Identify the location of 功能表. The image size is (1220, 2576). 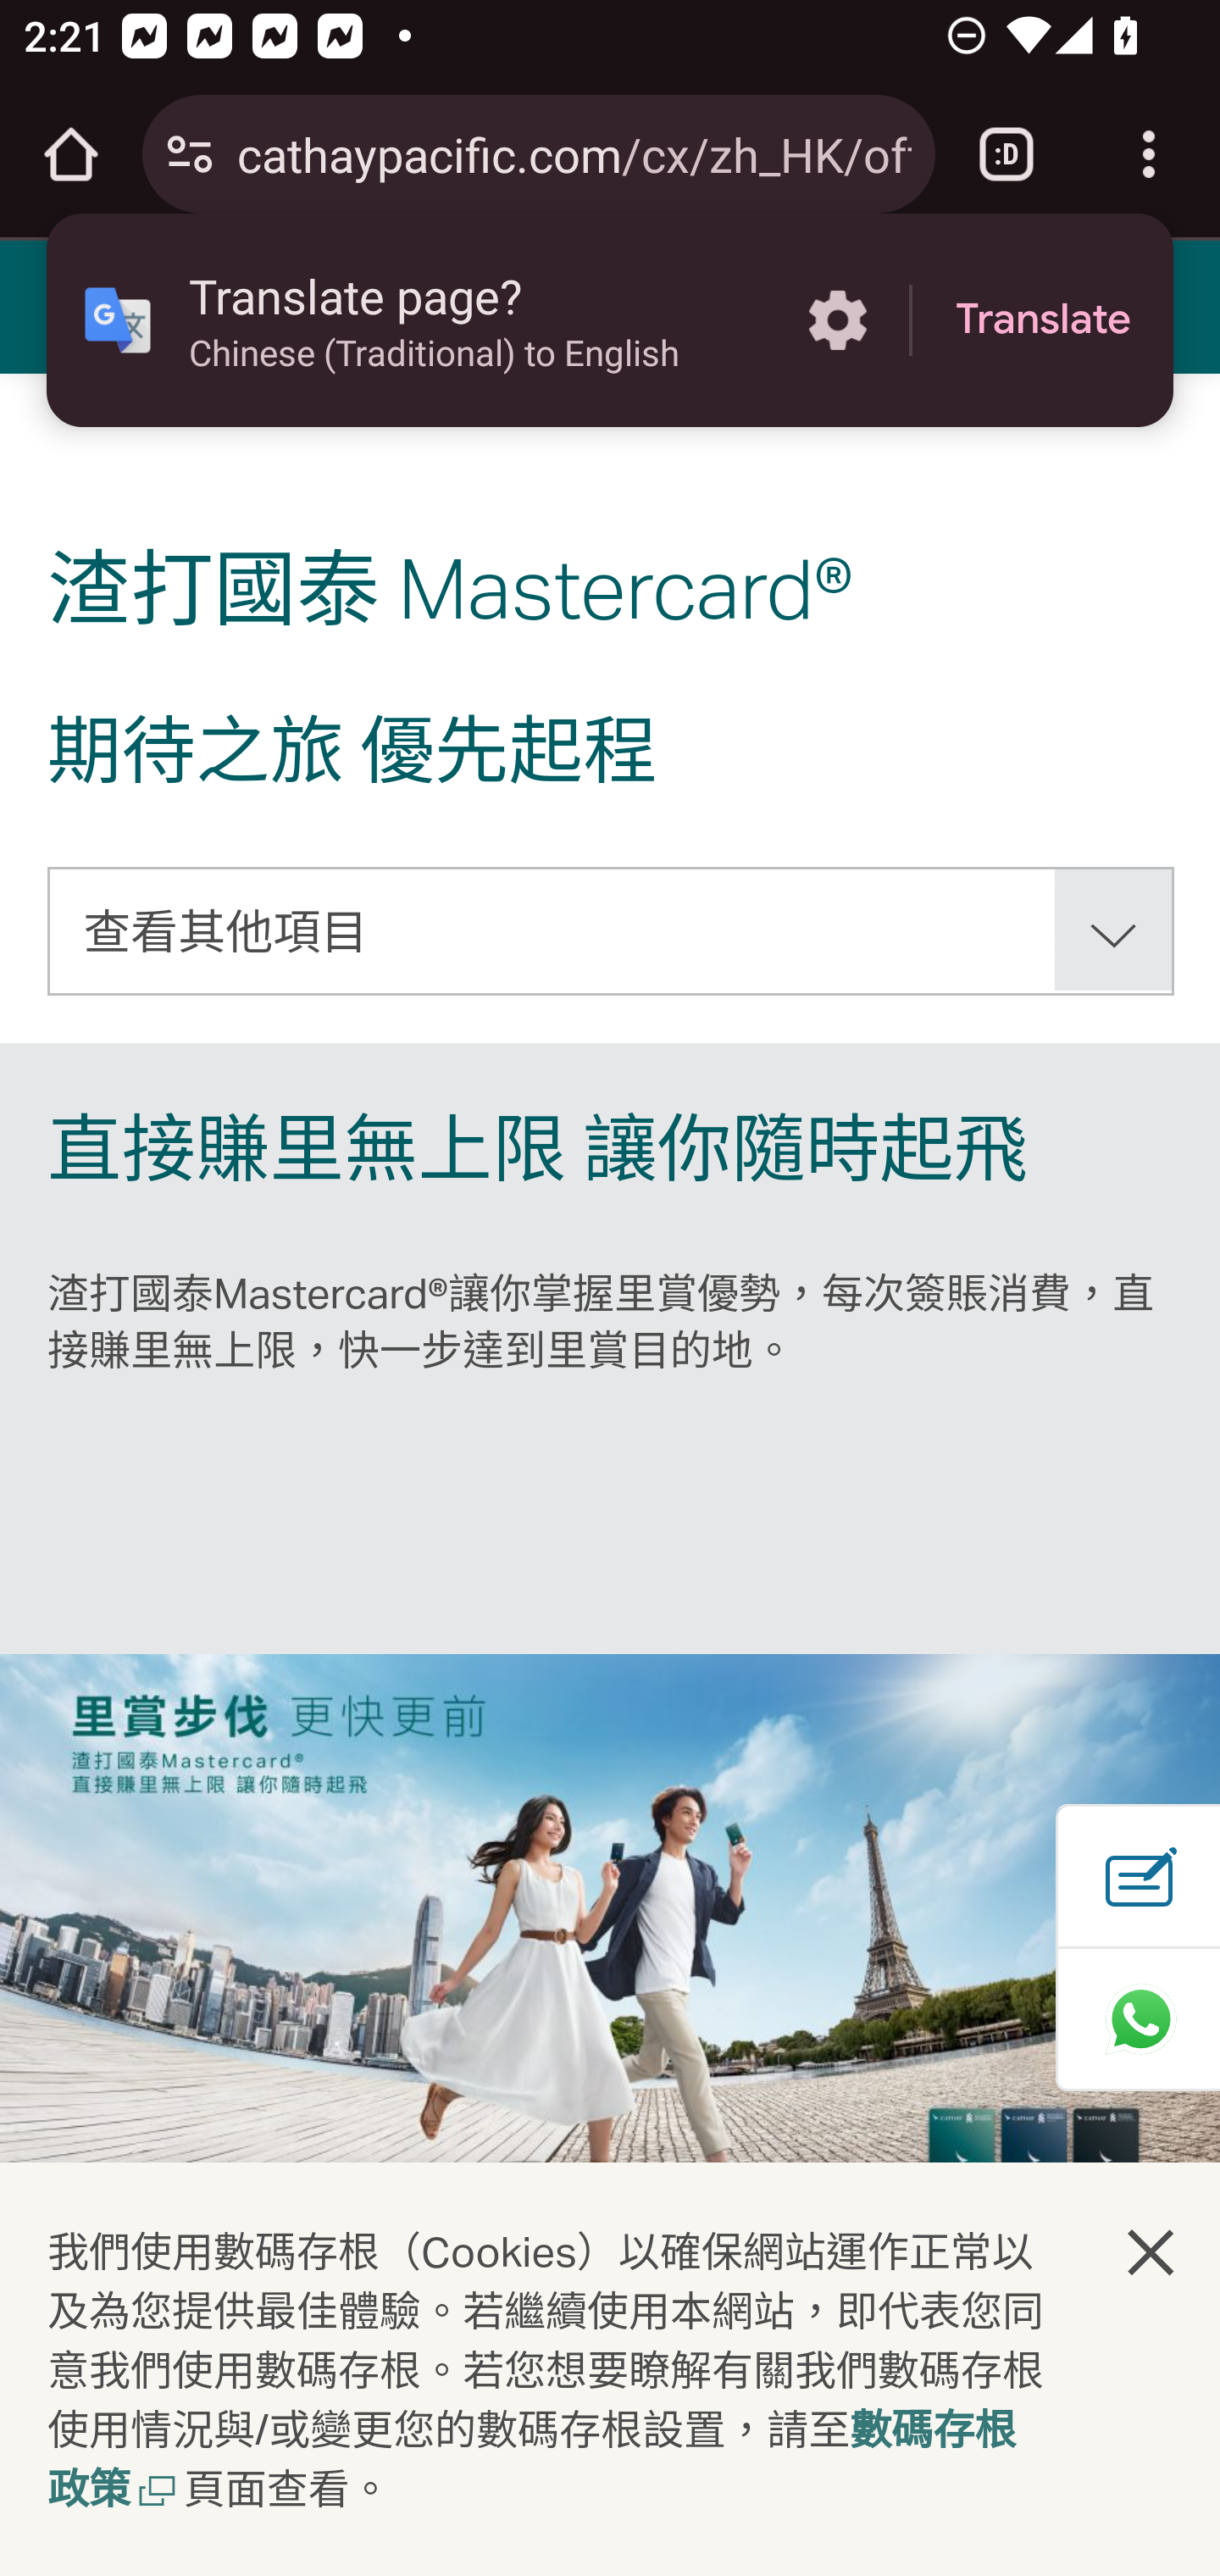
(78, 306).